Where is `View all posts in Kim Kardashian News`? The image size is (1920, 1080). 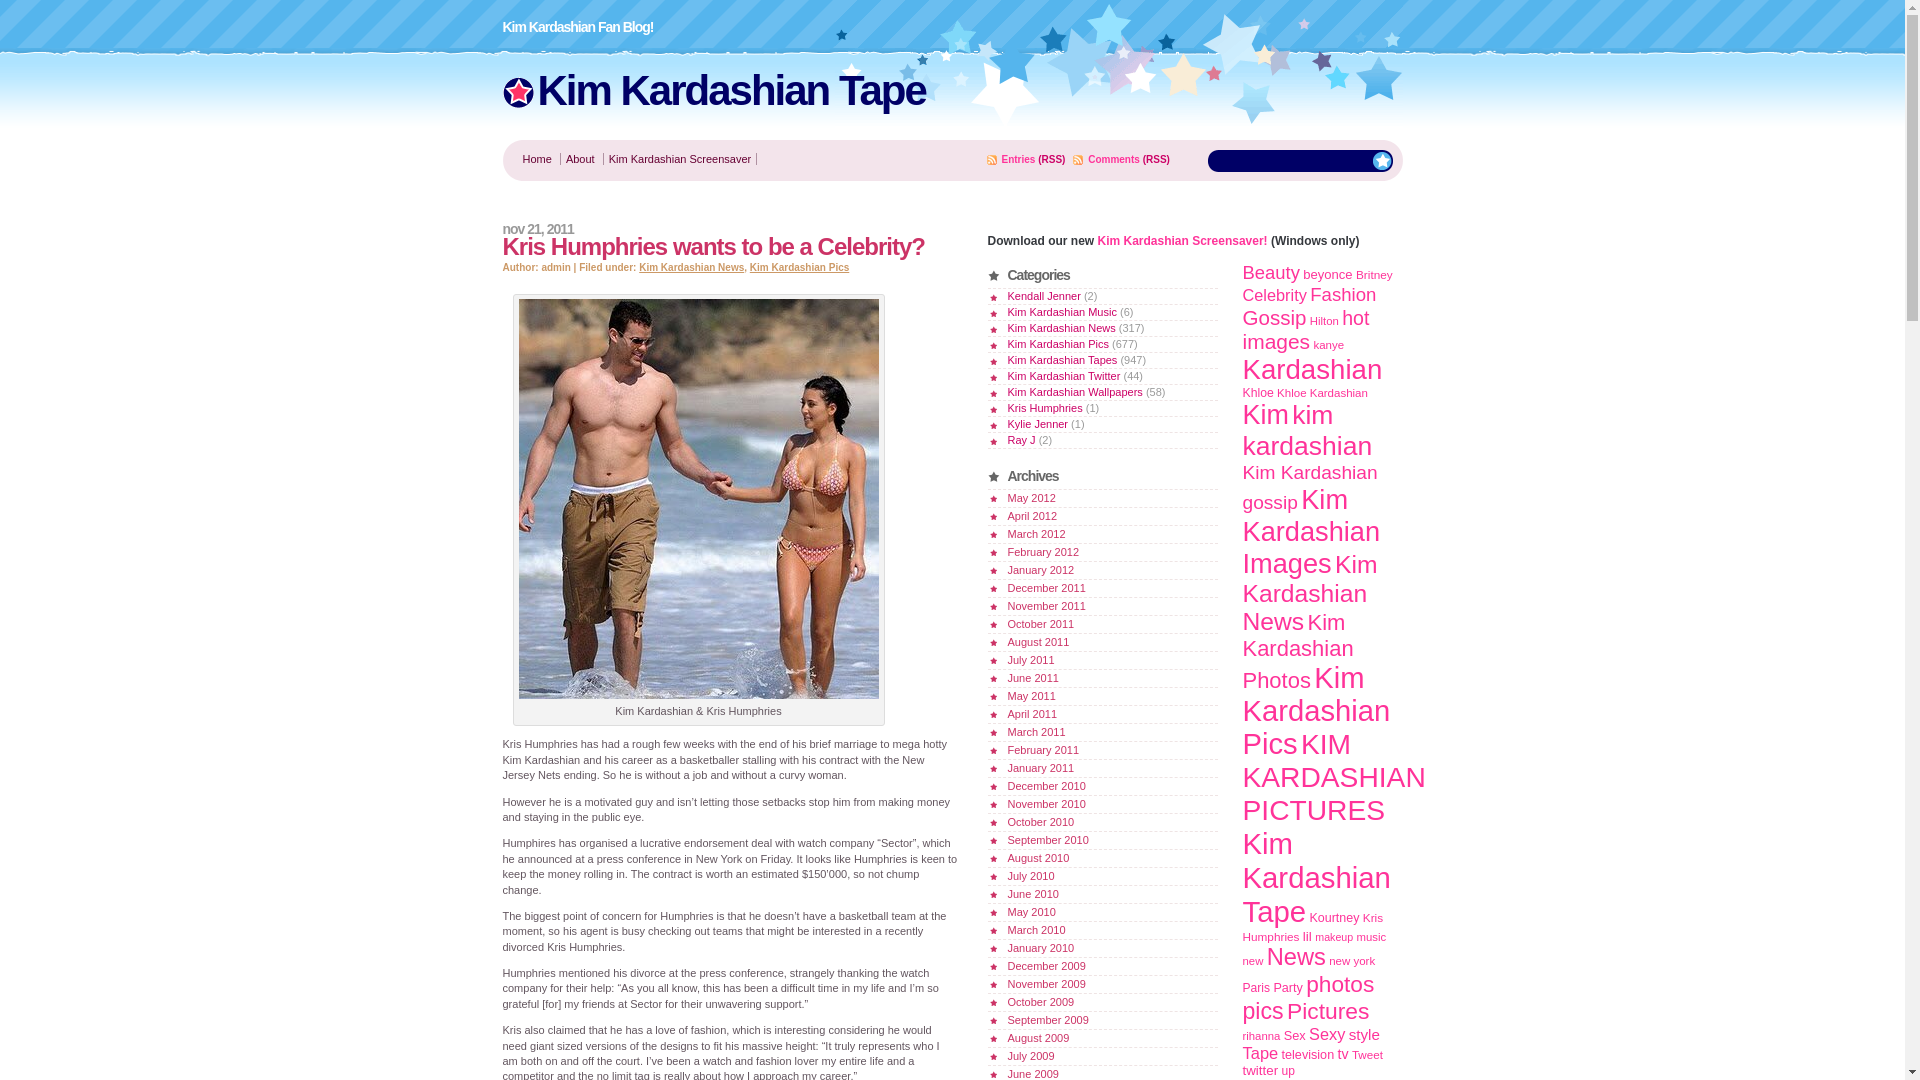
View all posts in Kim Kardashian News is located at coordinates (692, 268).